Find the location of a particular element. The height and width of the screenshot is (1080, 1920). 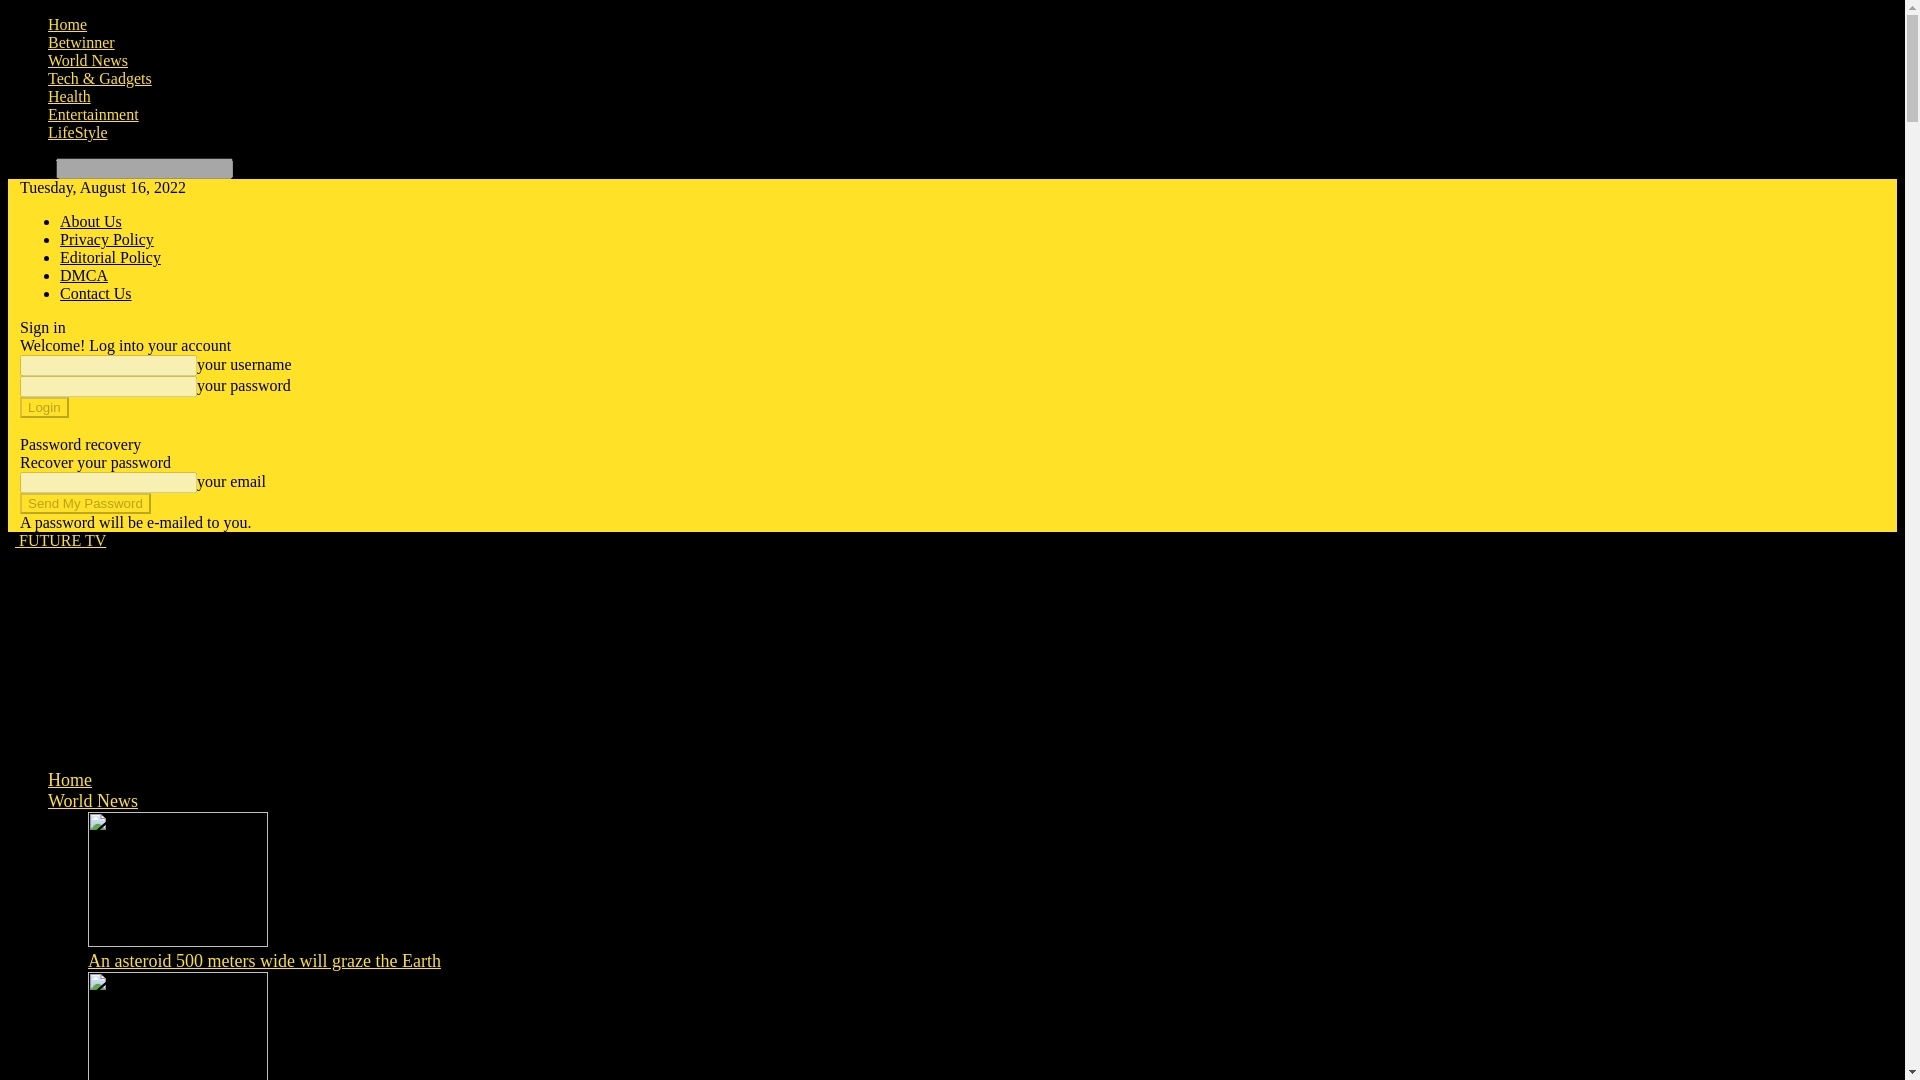

LifeStyle is located at coordinates (78, 132).